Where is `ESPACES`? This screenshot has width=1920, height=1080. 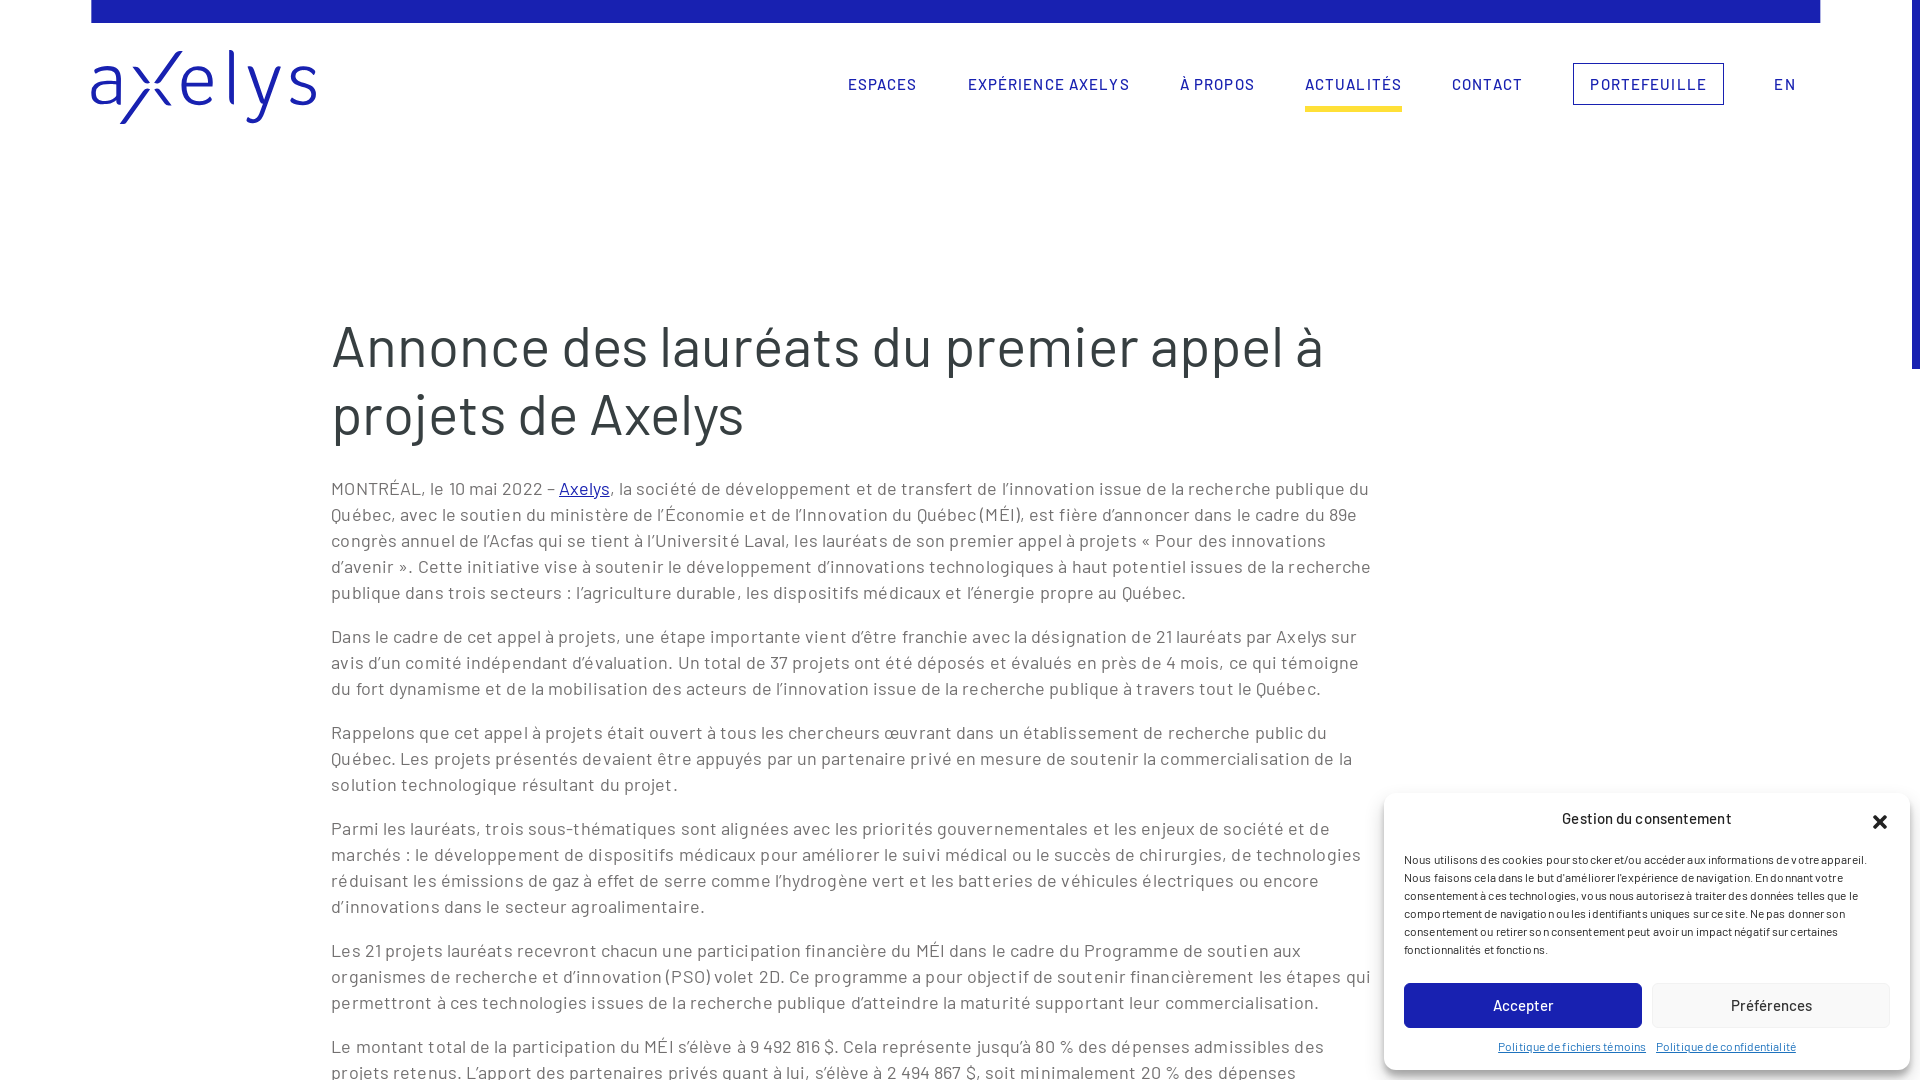 ESPACES is located at coordinates (883, 84).